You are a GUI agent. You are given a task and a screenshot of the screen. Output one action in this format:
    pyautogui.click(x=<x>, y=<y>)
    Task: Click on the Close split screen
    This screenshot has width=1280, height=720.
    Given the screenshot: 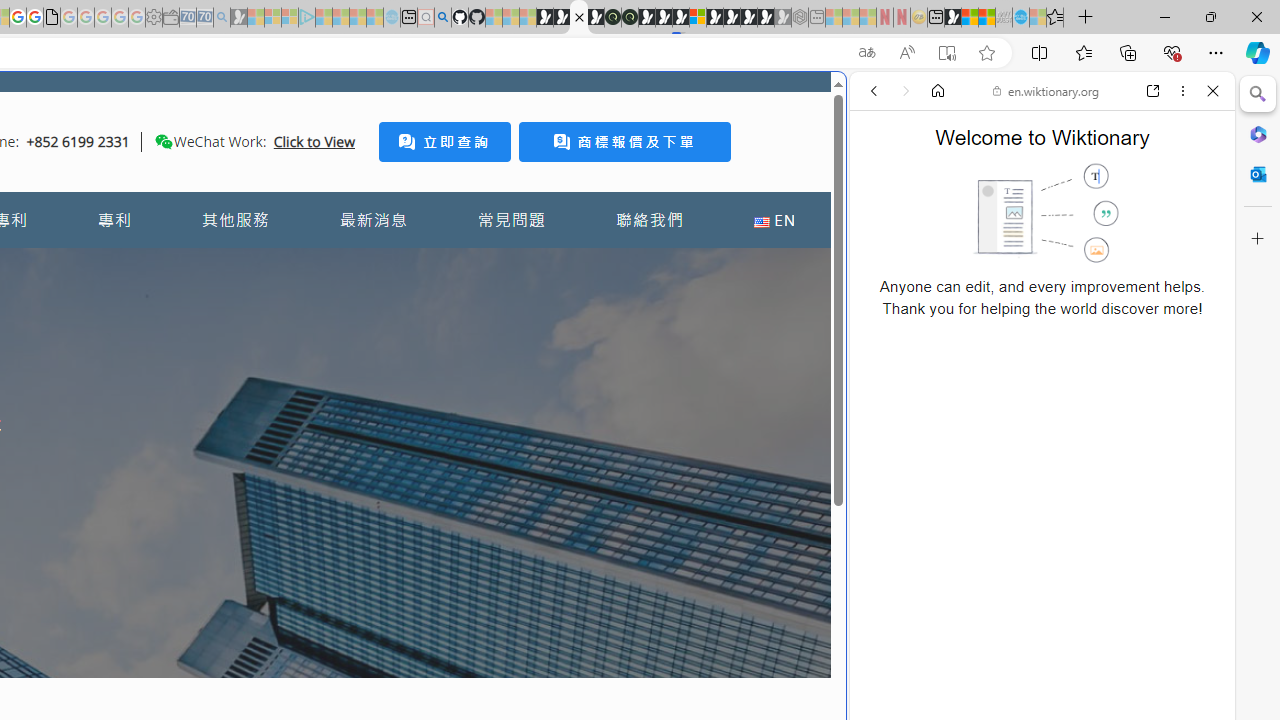 What is the action you would take?
    pyautogui.click(x=844, y=102)
    